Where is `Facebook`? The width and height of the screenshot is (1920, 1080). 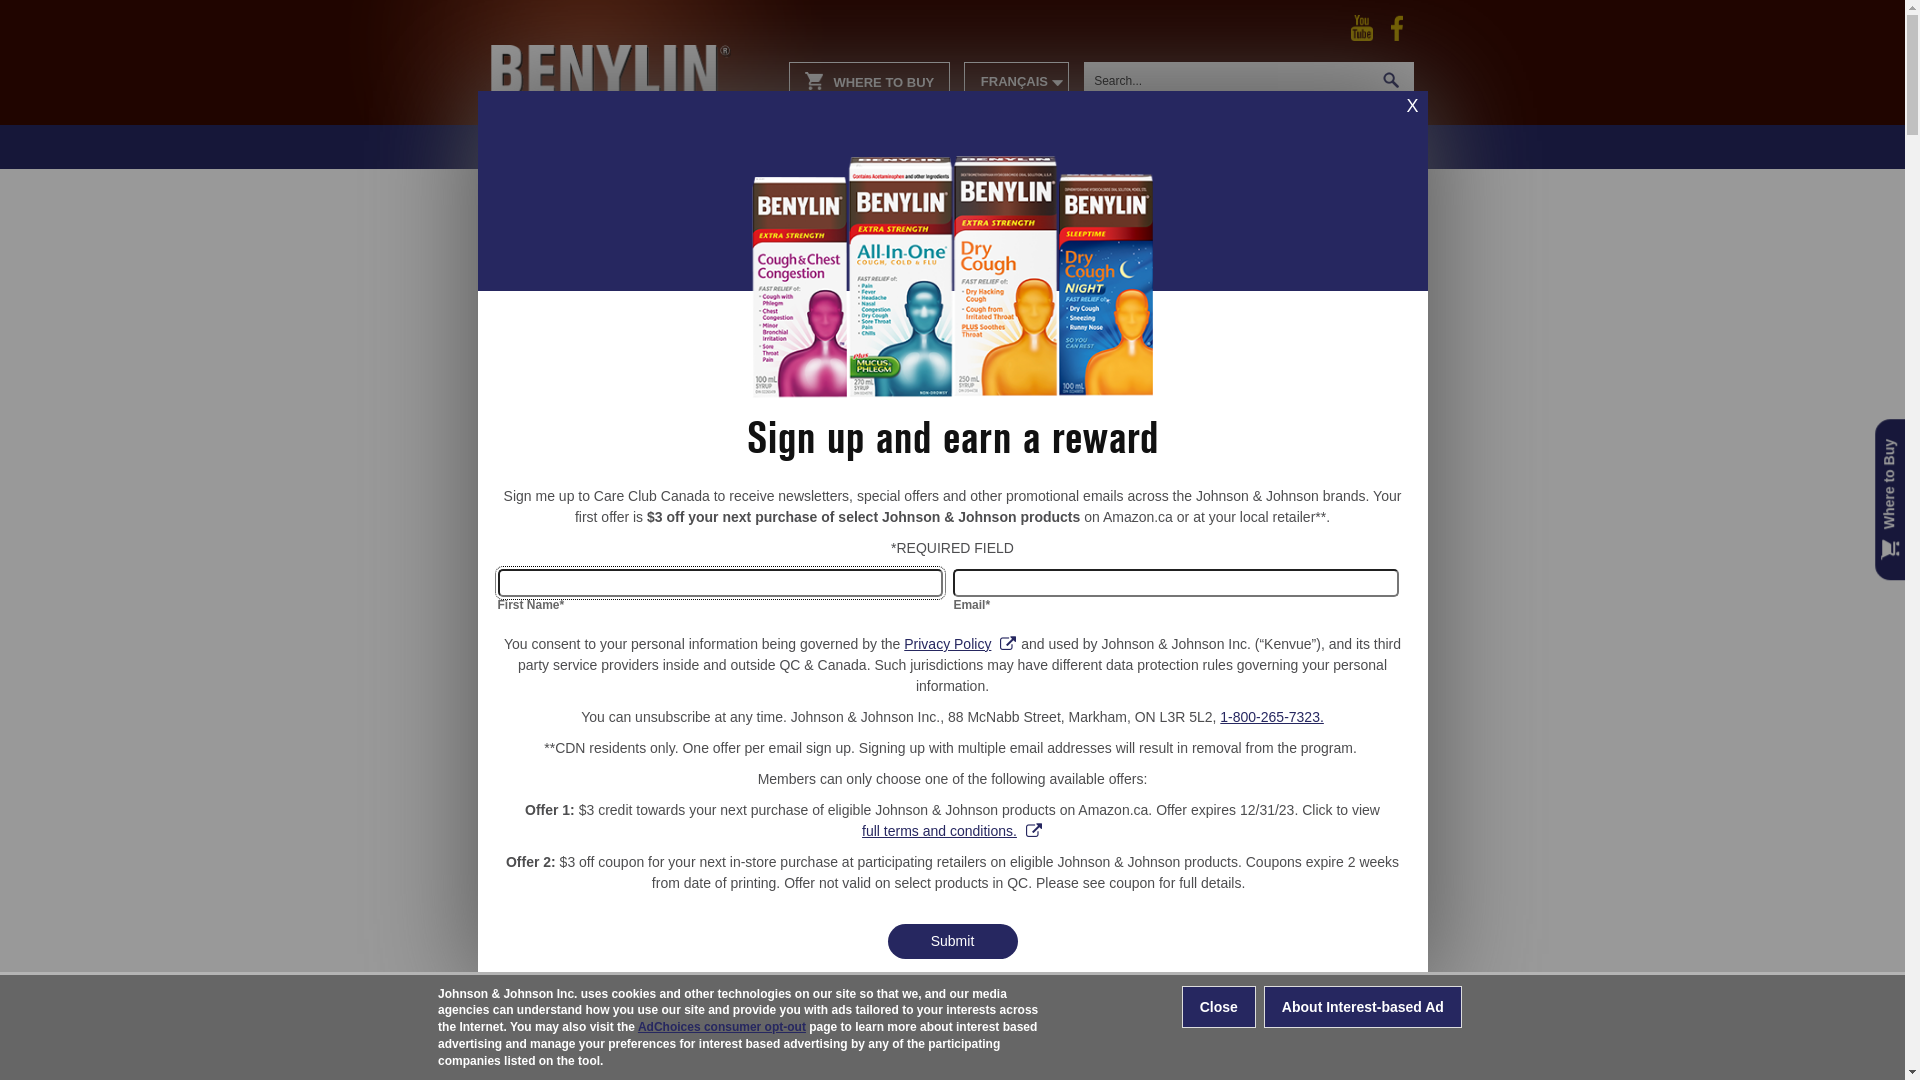 Facebook is located at coordinates (1397, 27).